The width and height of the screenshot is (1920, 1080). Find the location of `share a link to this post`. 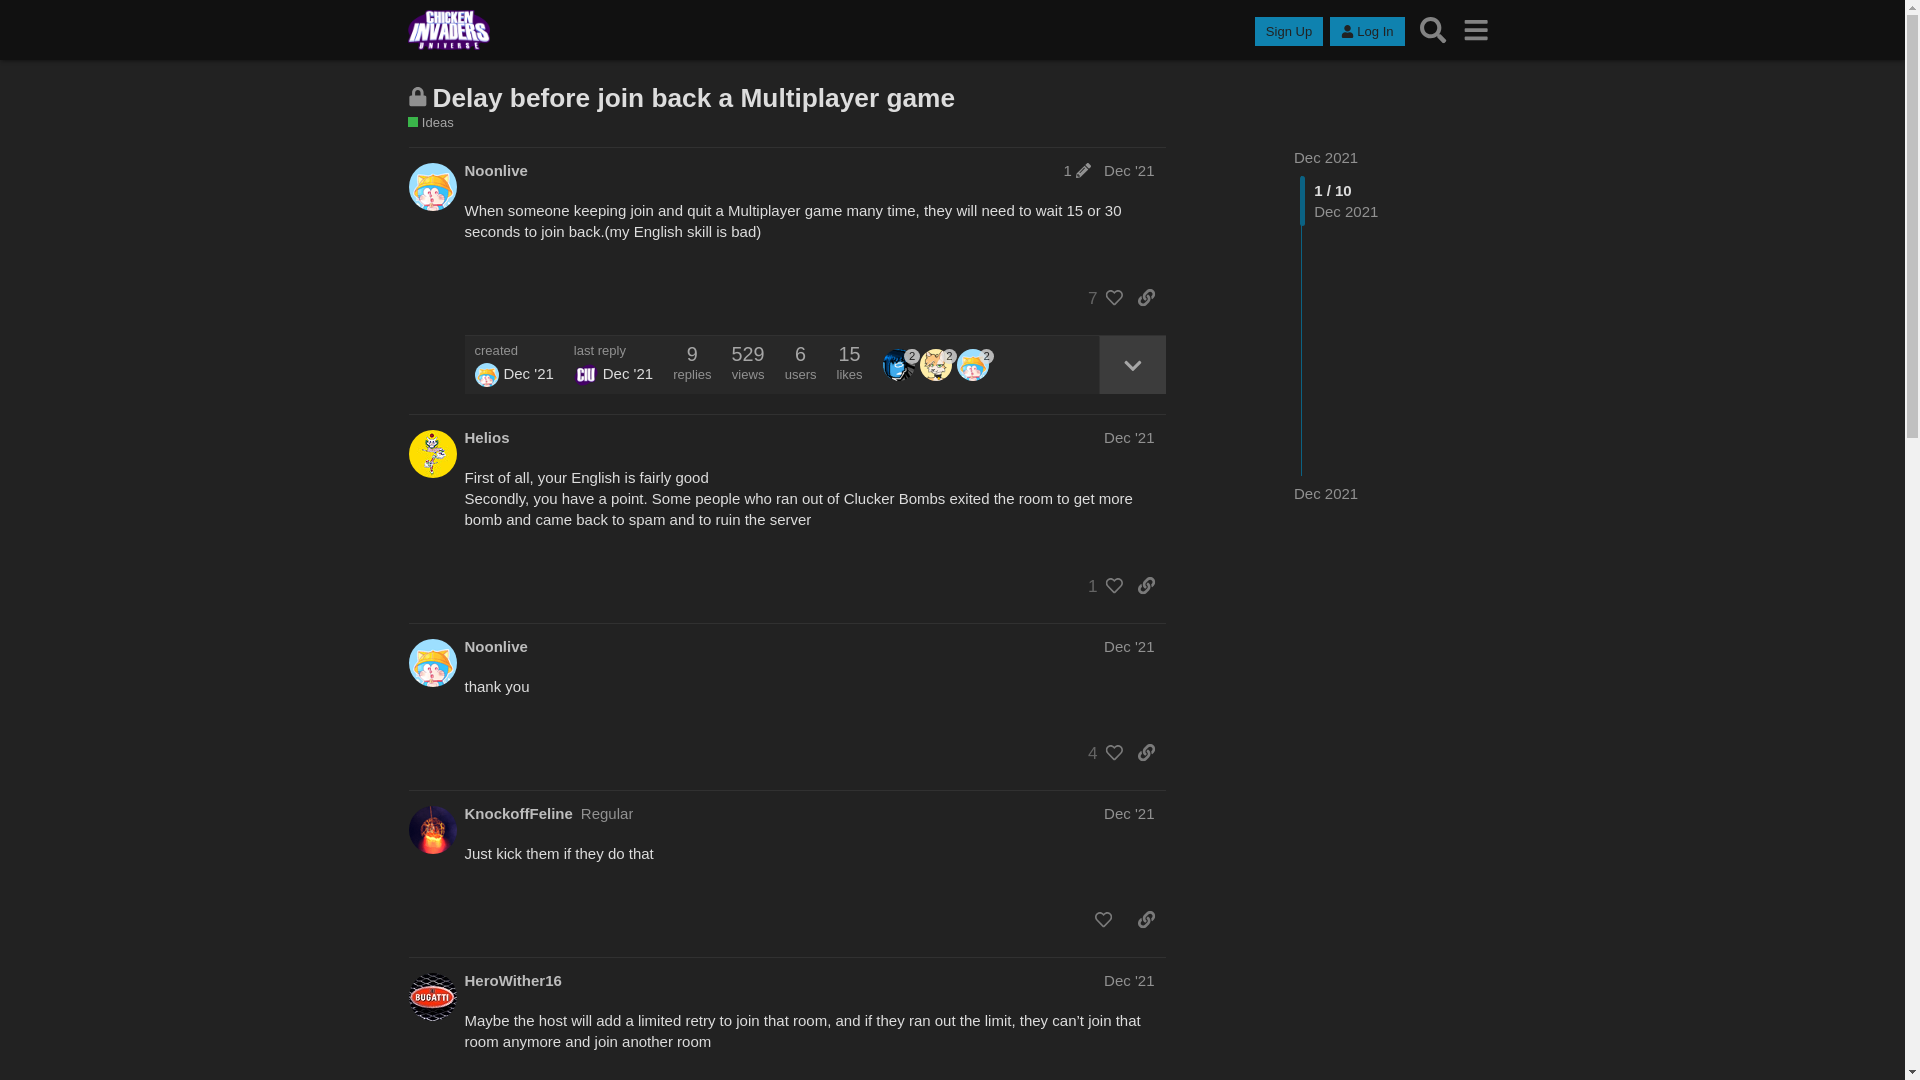

share a link to this post is located at coordinates (1146, 298).